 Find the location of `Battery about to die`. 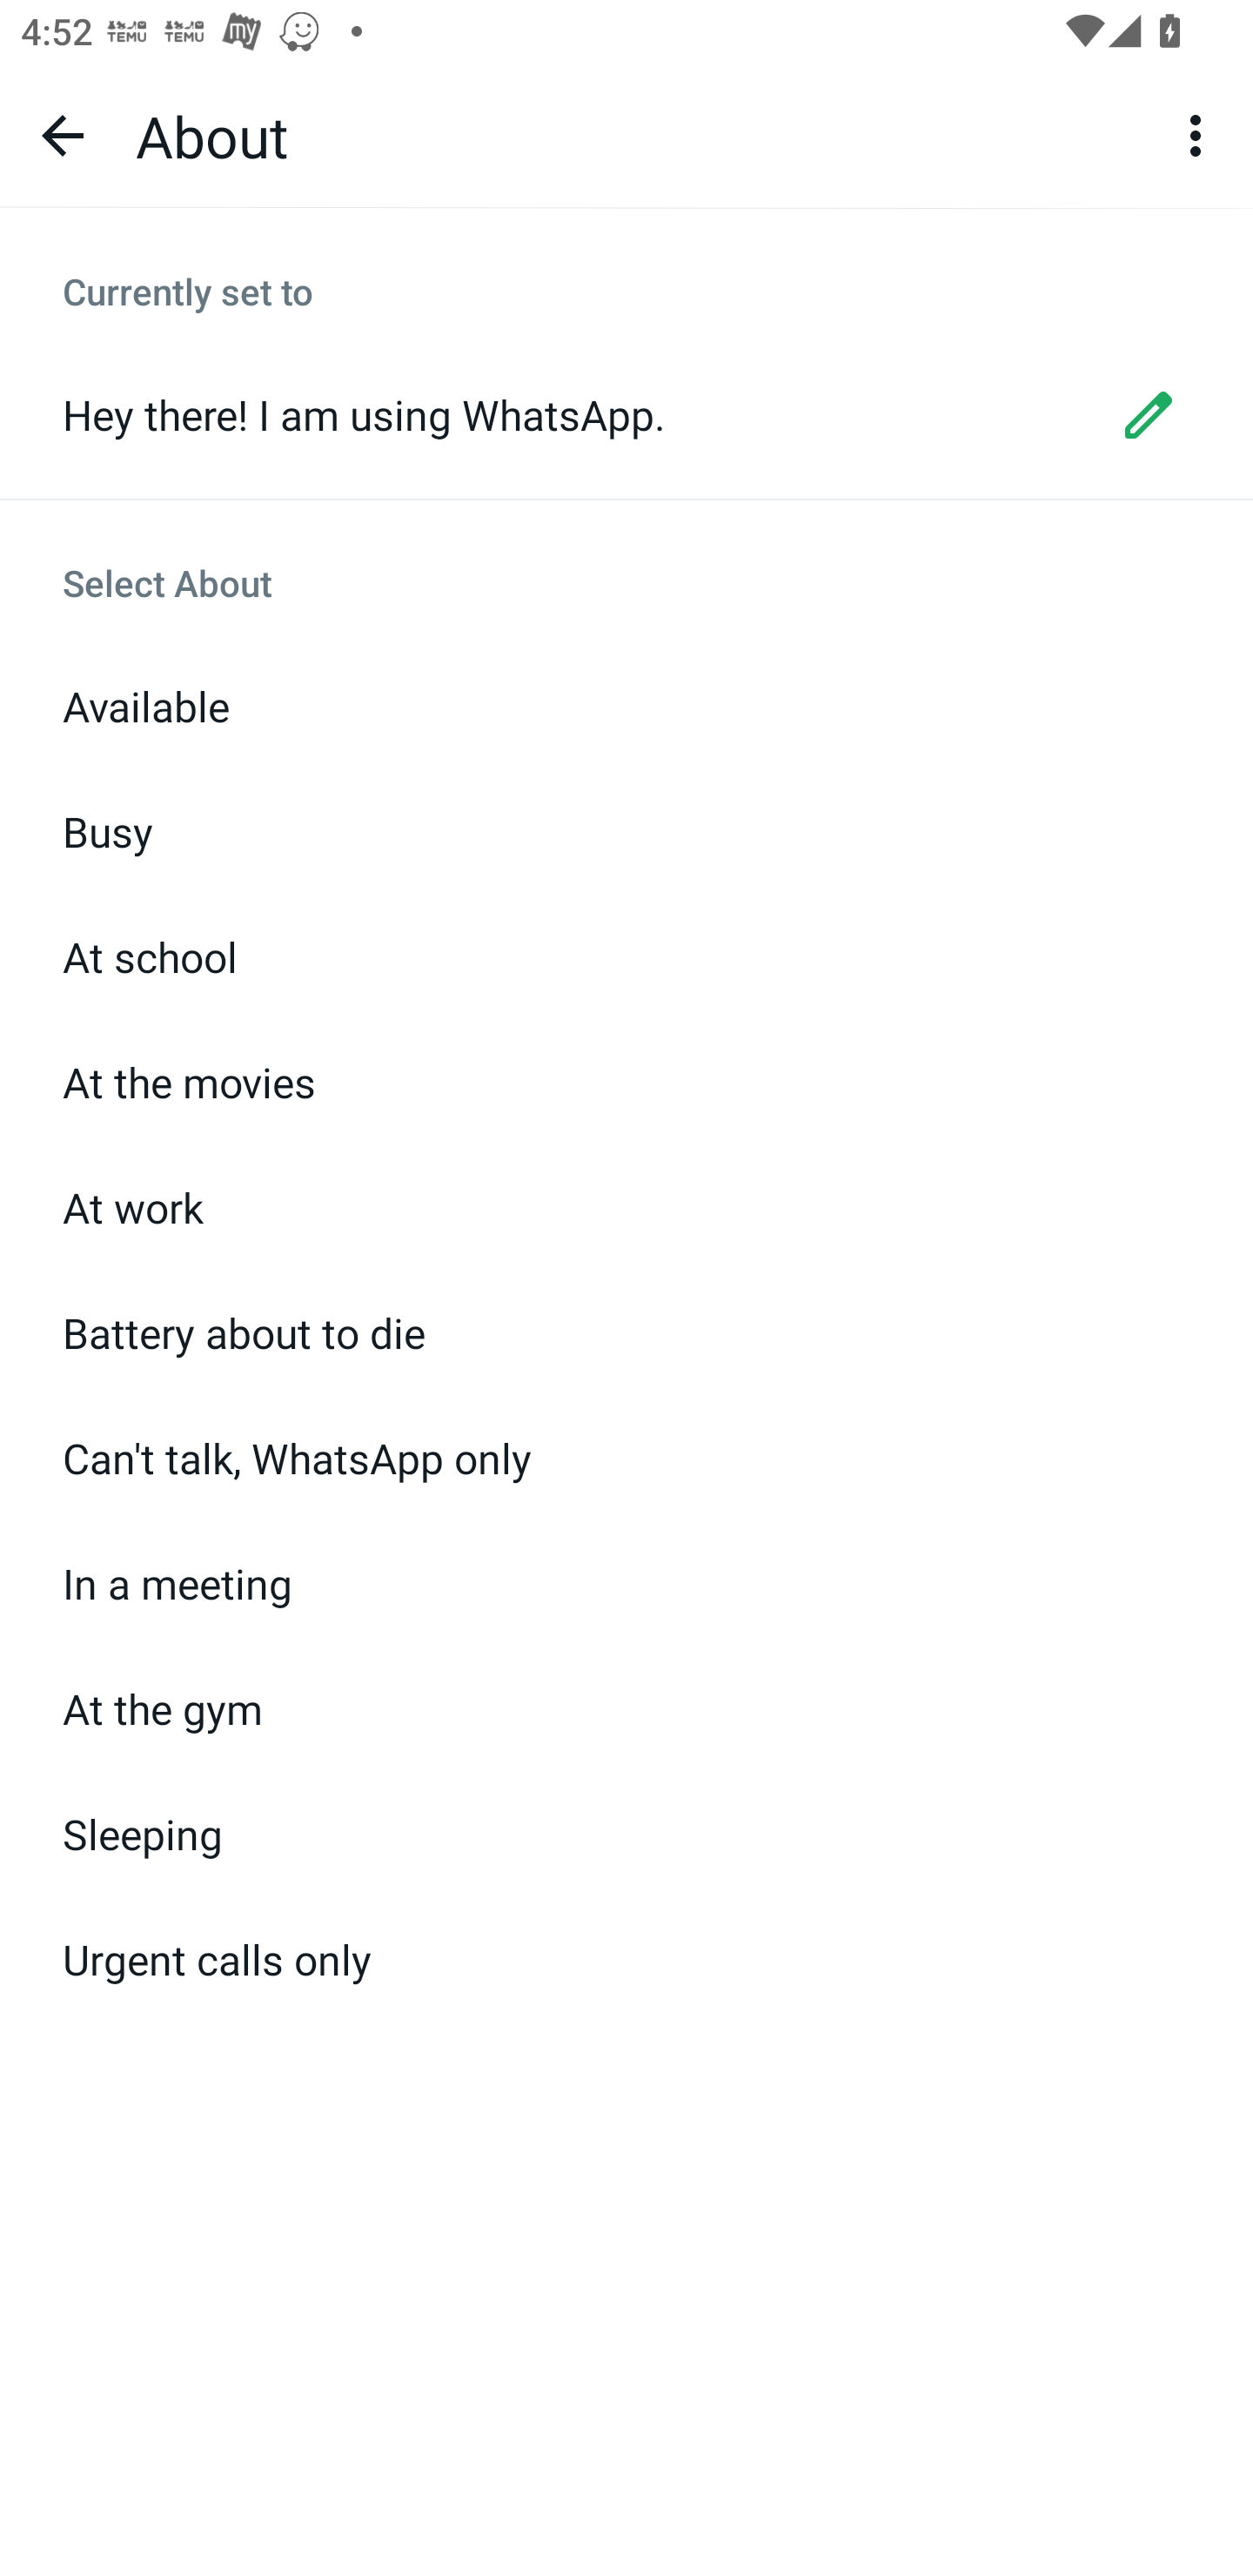

Battery about to die is located at coordinates (626, 1333).